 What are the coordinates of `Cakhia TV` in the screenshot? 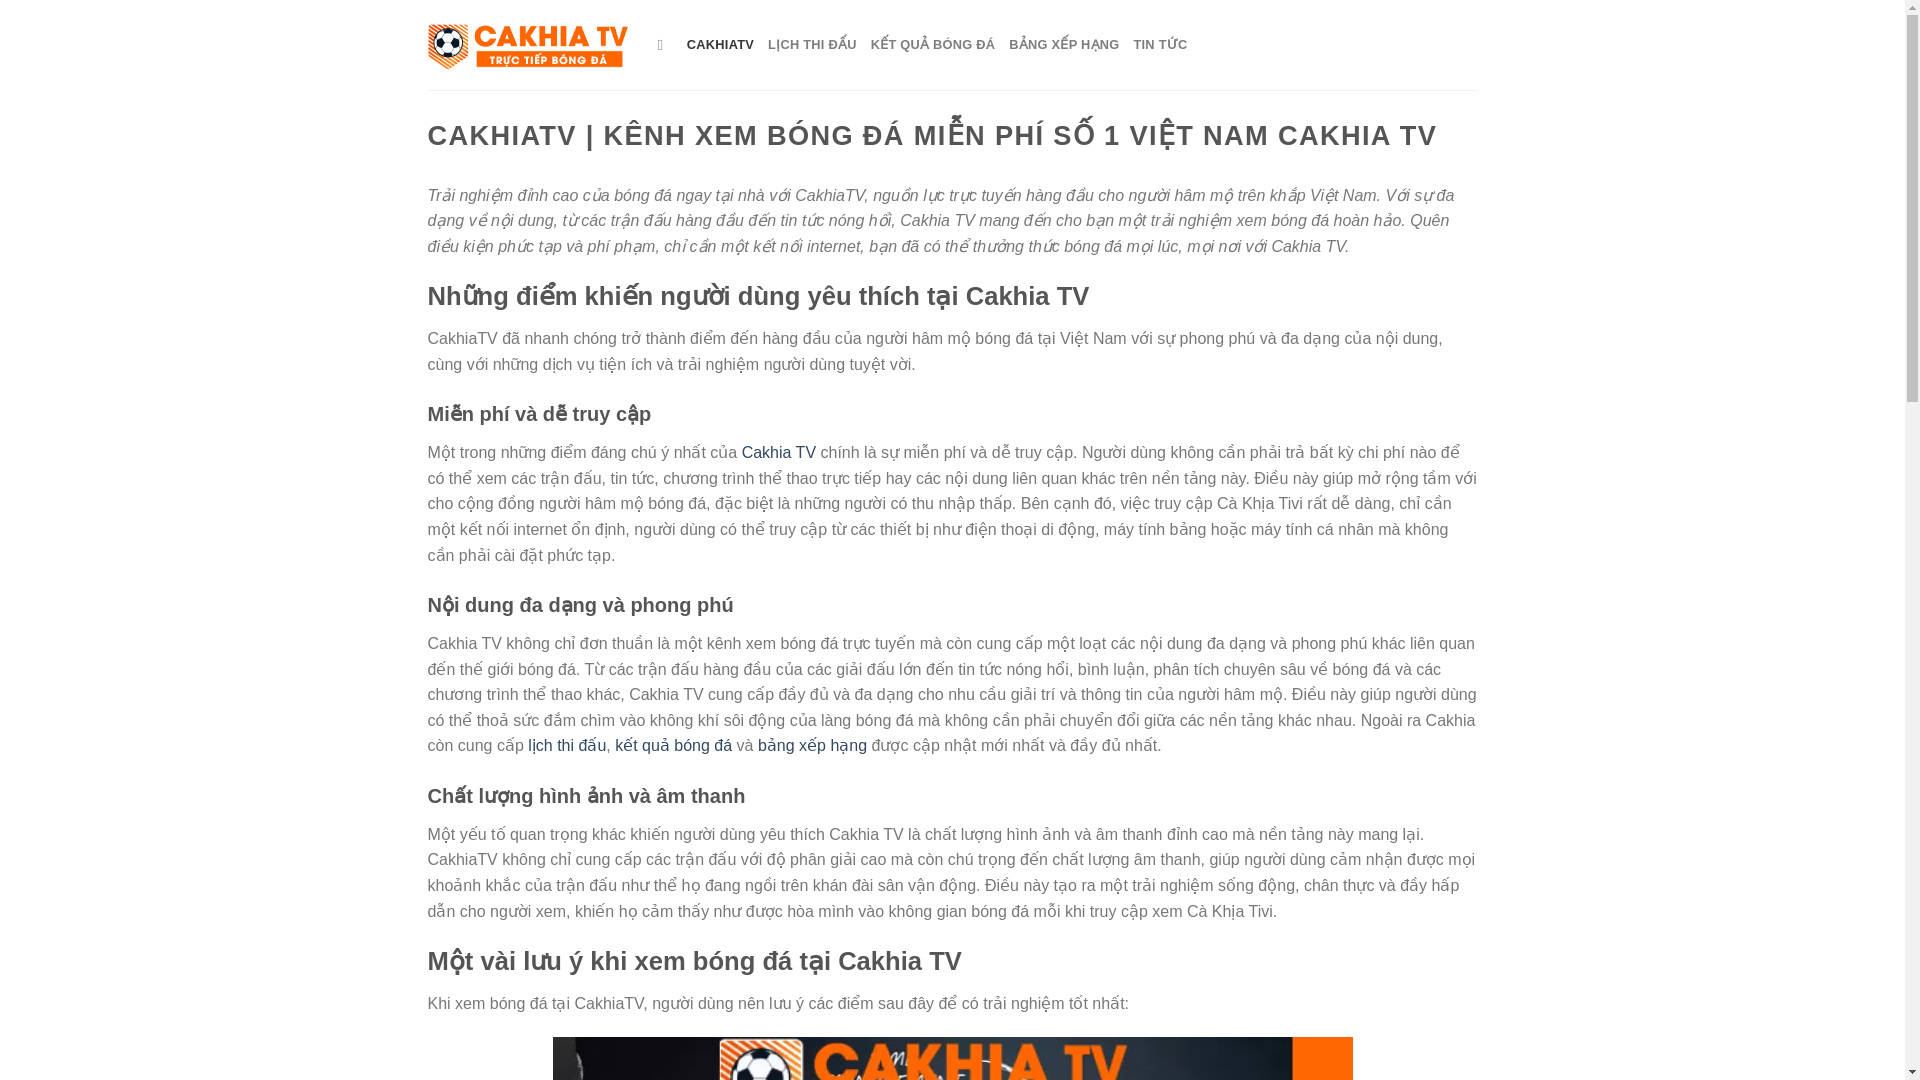 It's located at (778, 452).